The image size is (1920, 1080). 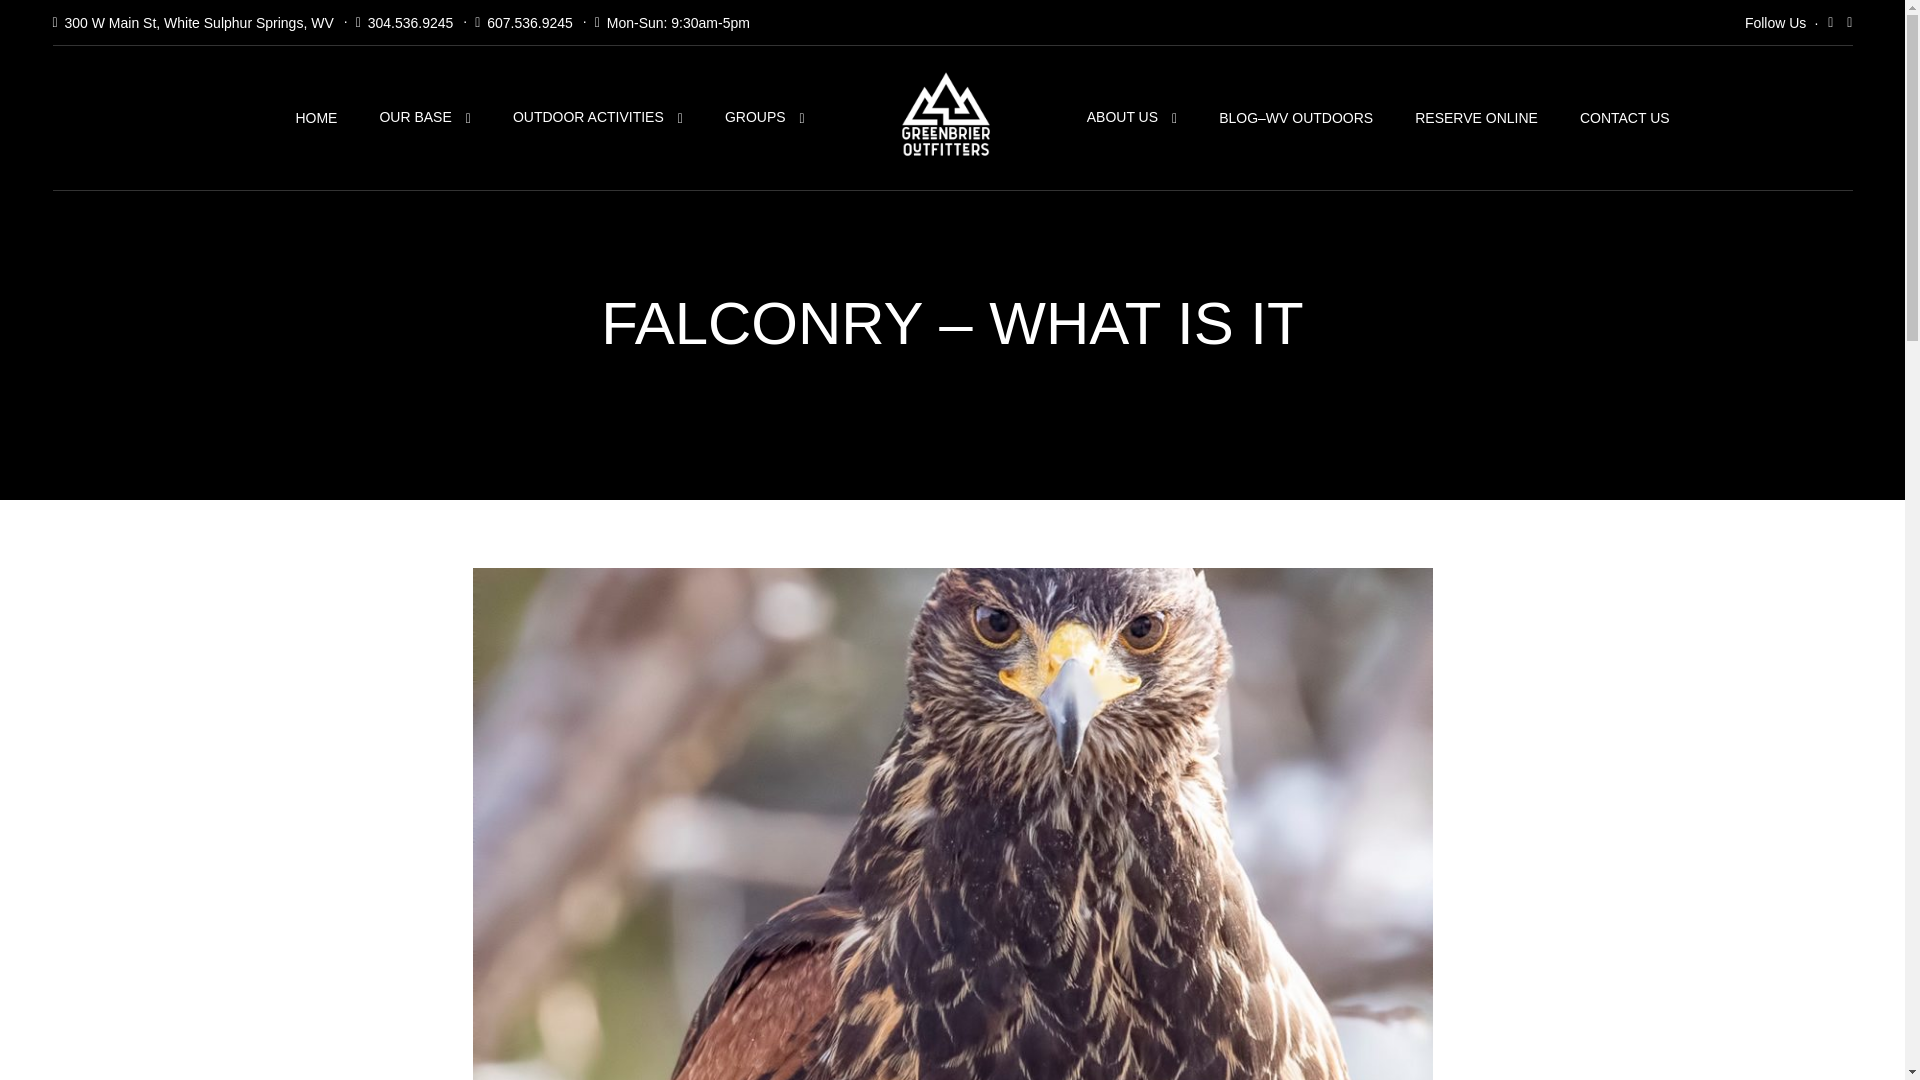 I want to click on OUTDOOR ACTIVITIES, so click(x=598, y=118).